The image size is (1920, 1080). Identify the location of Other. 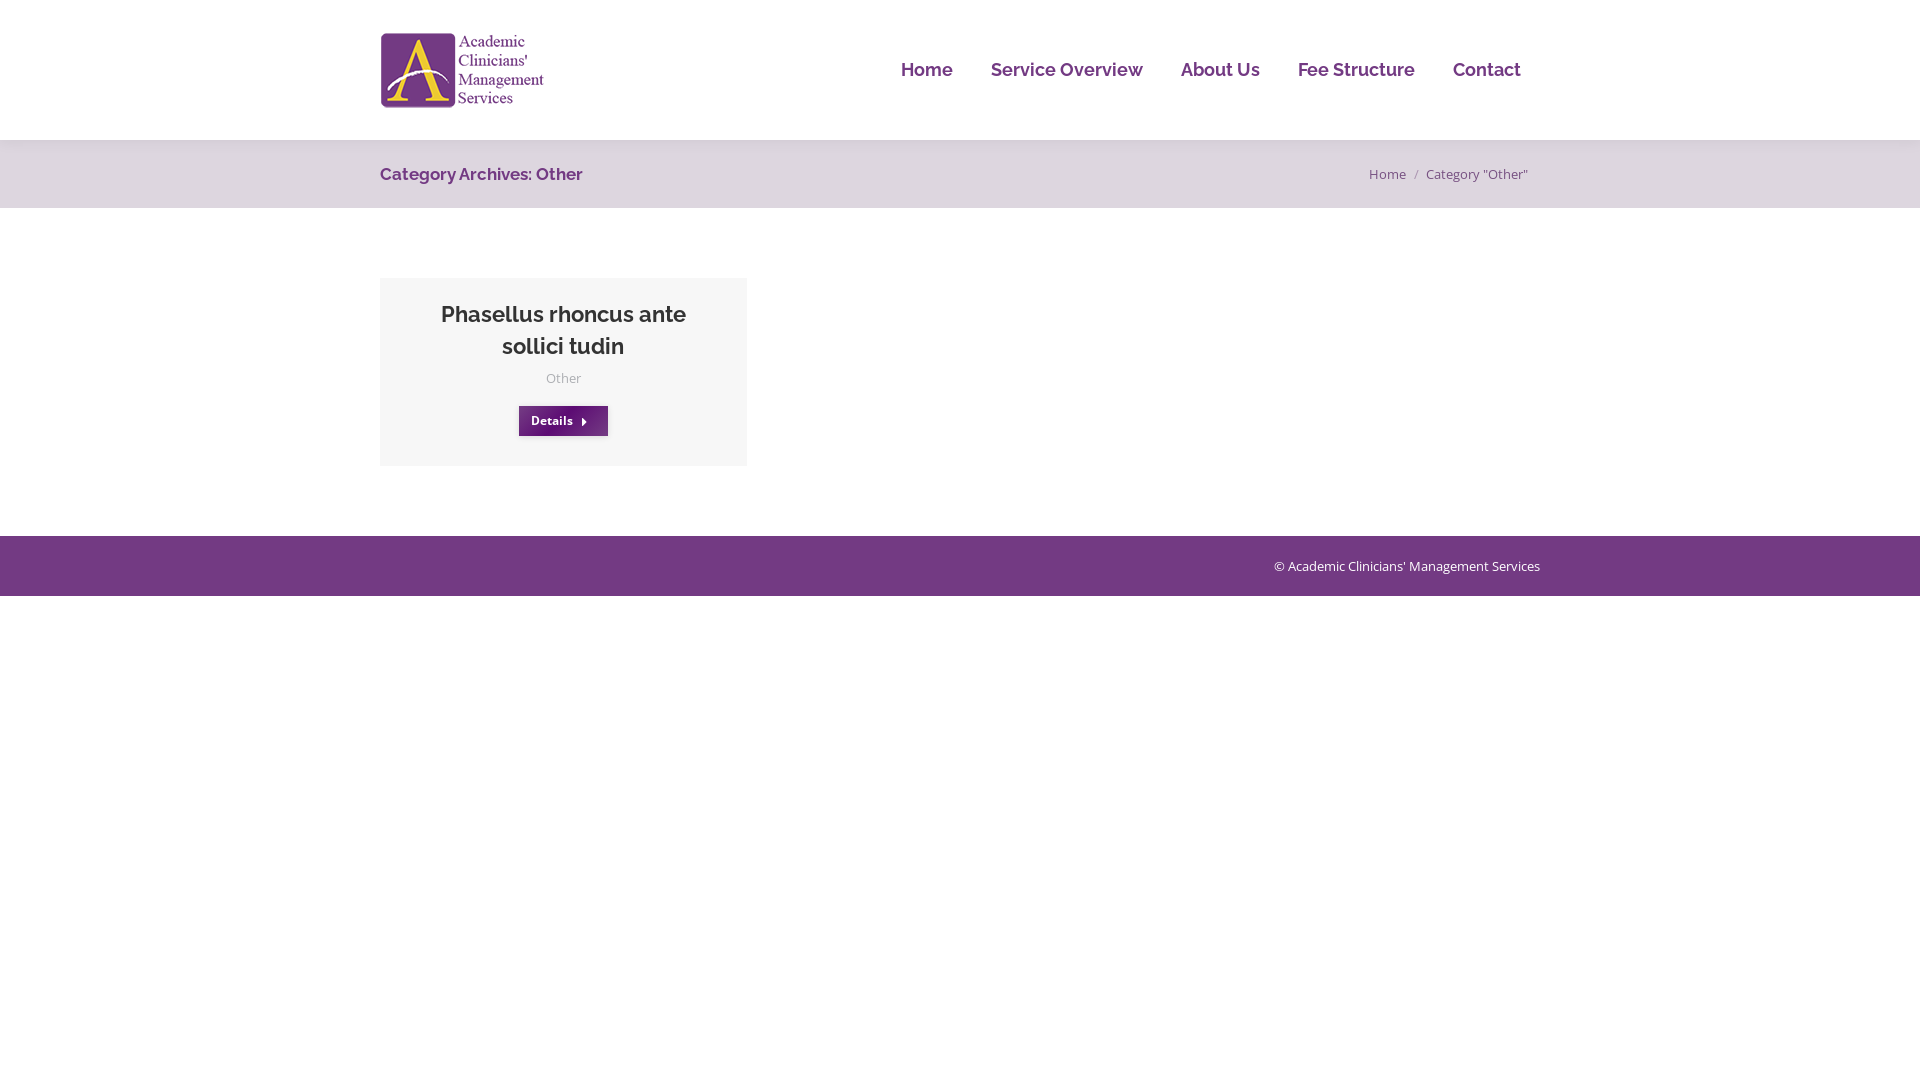
(564, 378).